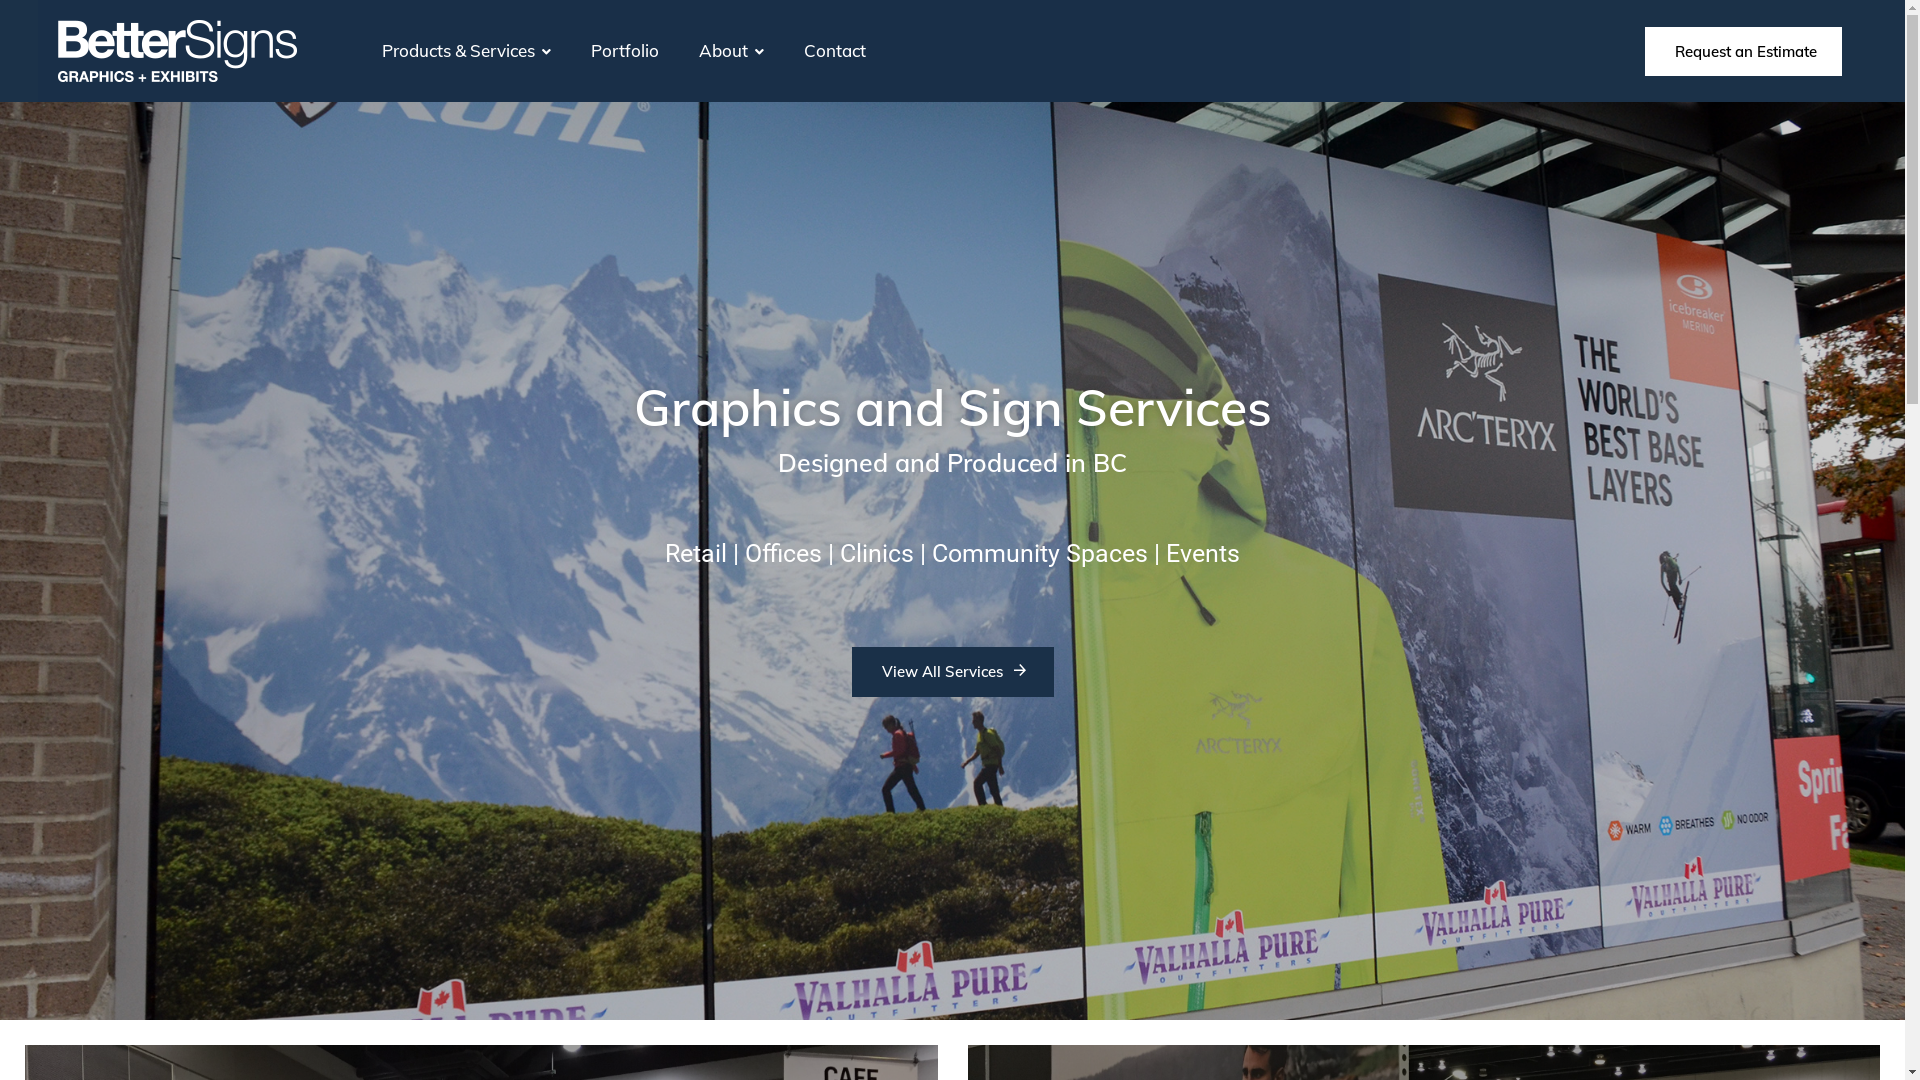  Describe the element at coordinates (835, 50) in the screenshot. I see `Contact` at that location.